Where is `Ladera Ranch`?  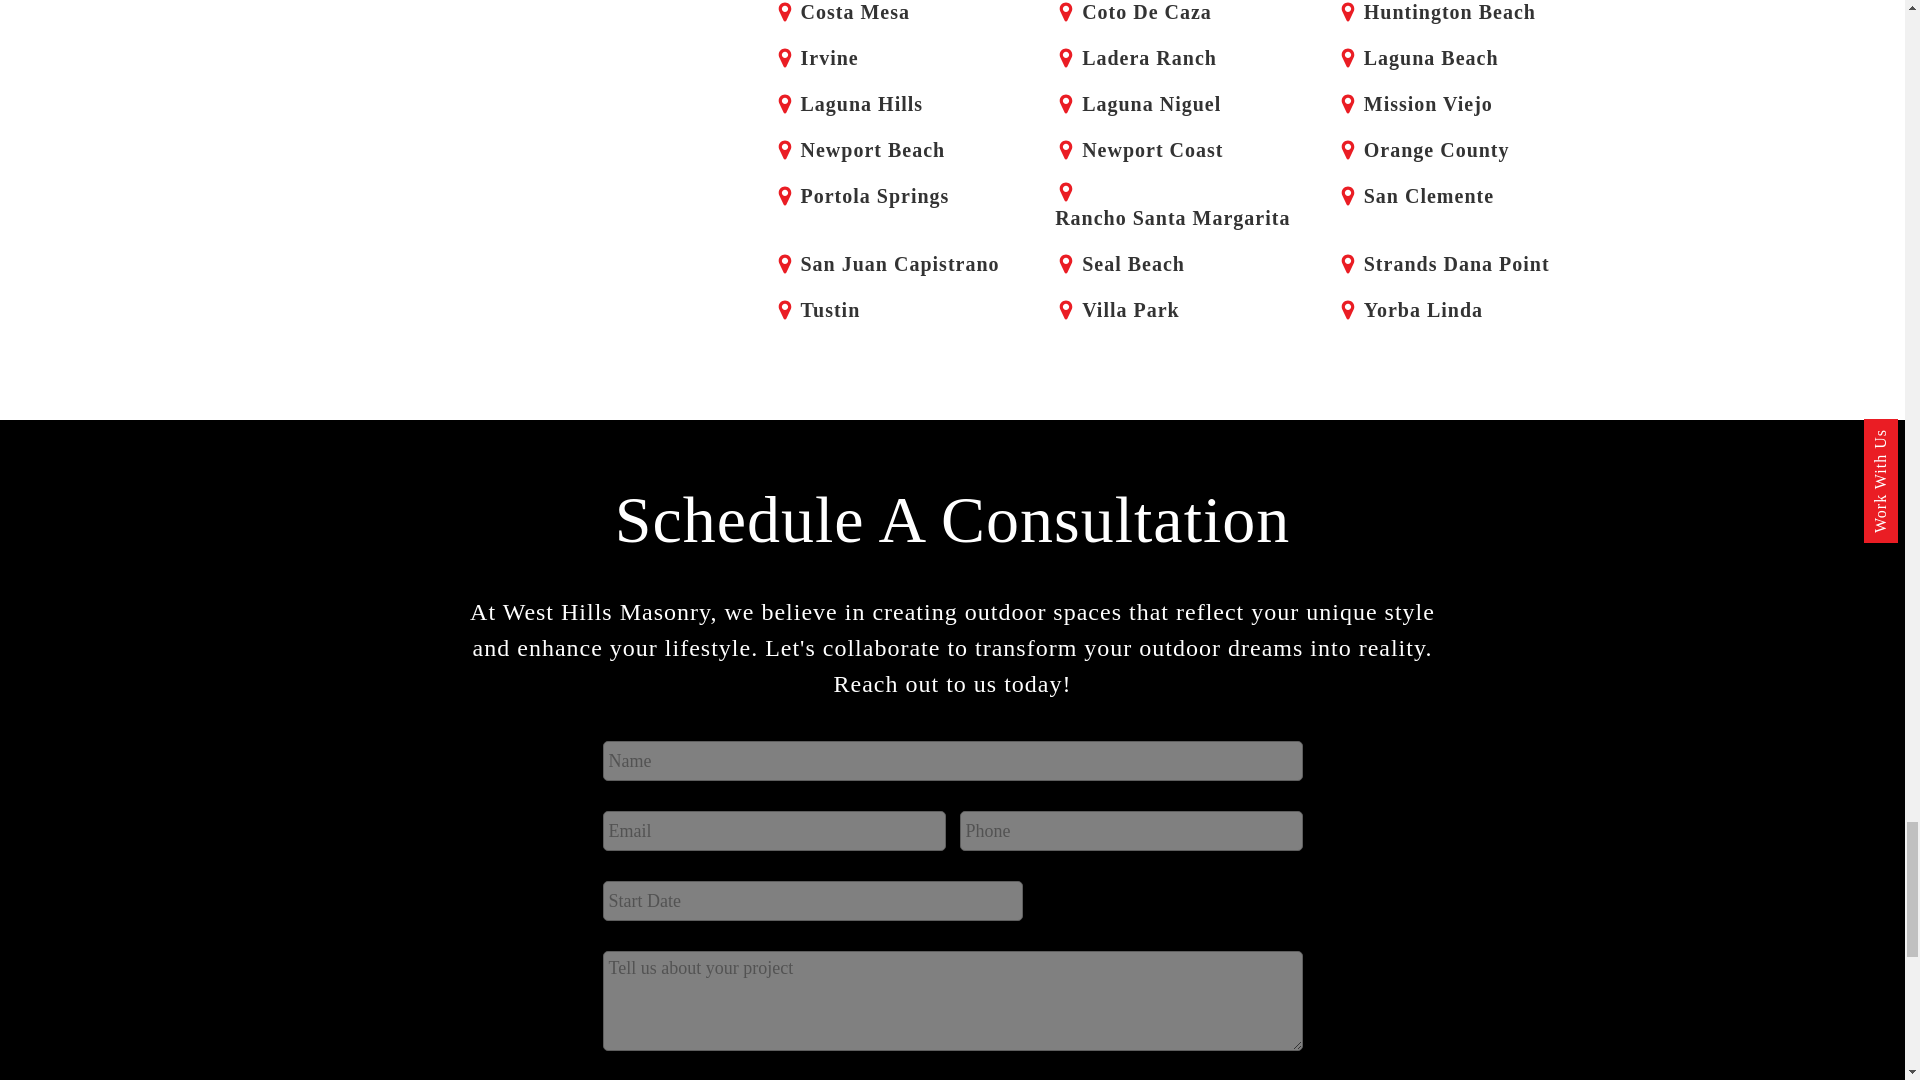 Ladera Ranch is located at coordinates (1180, 56).